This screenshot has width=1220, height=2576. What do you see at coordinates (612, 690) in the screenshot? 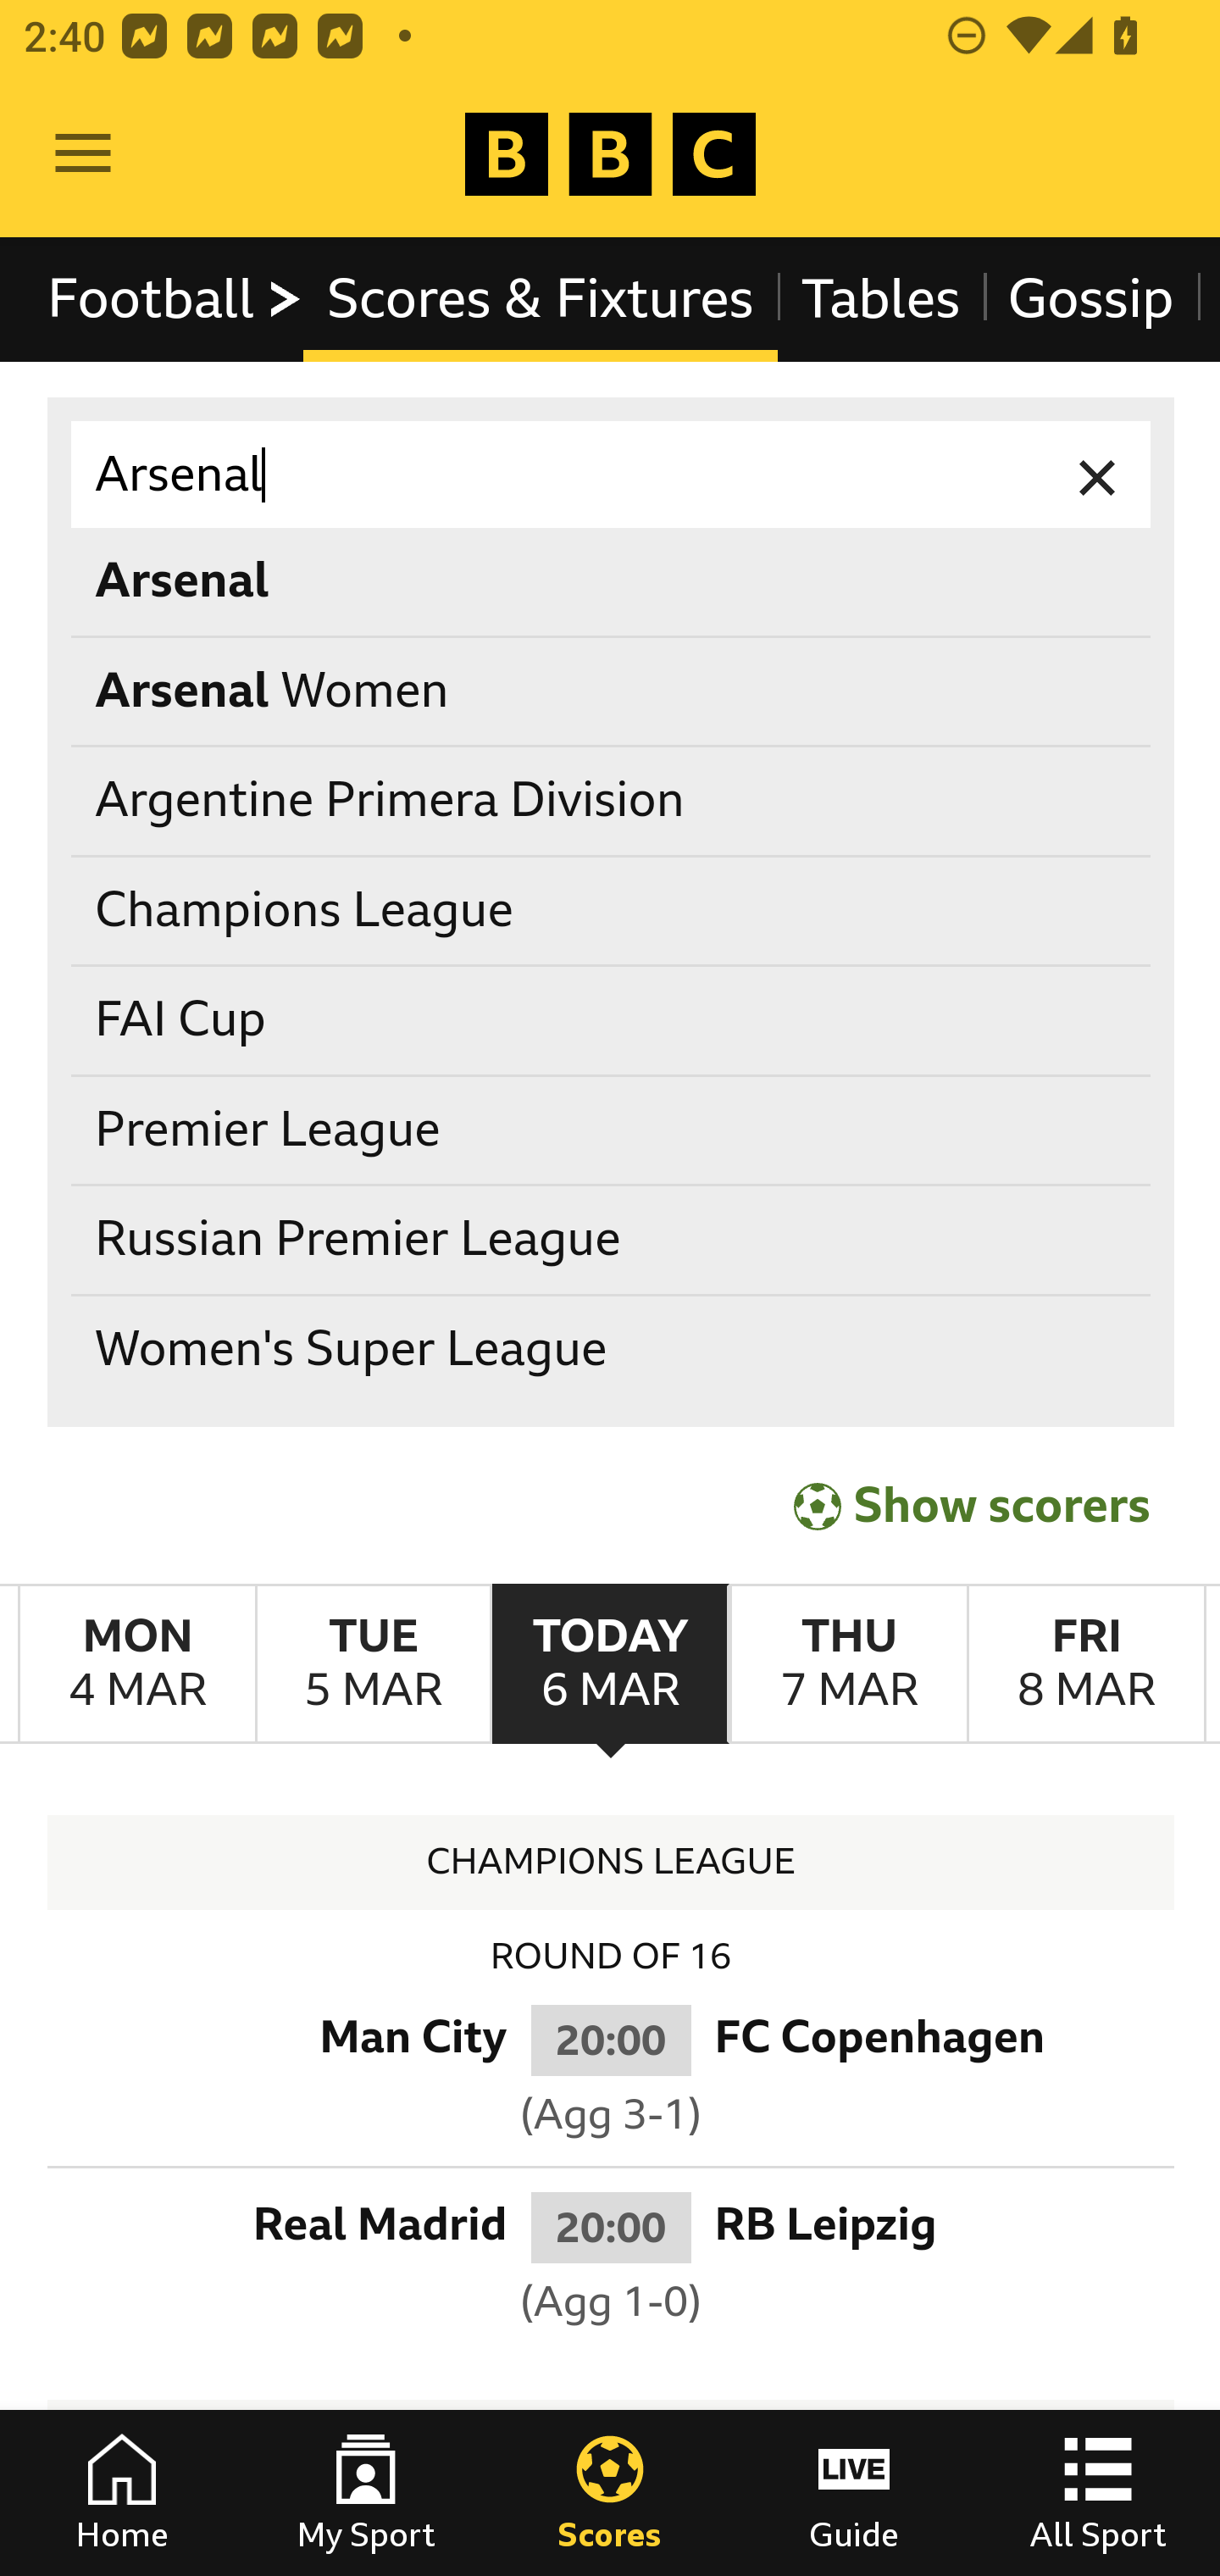
I see `Arsenal Women Arsenal  Women` at bounding box center [612, 690].